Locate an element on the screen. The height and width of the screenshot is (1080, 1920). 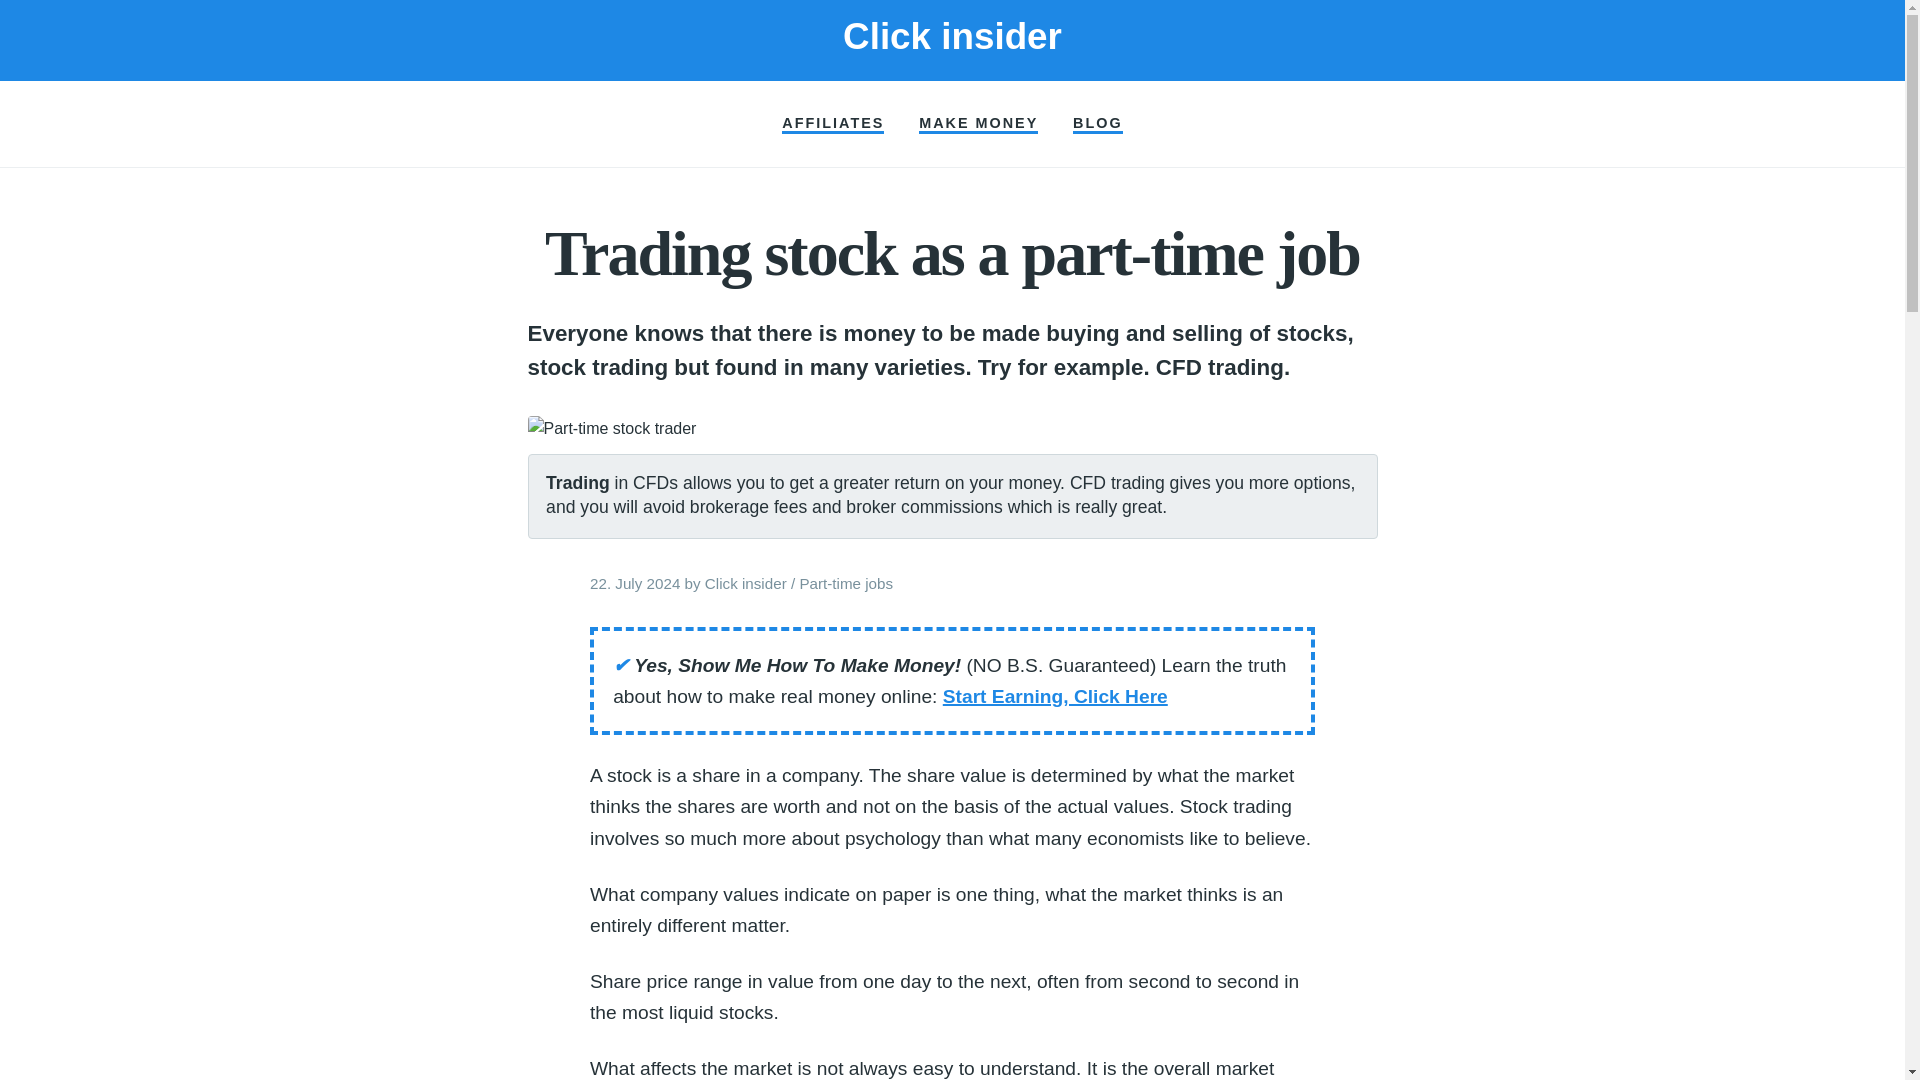
Click insider is located at coordinates (952, 36).